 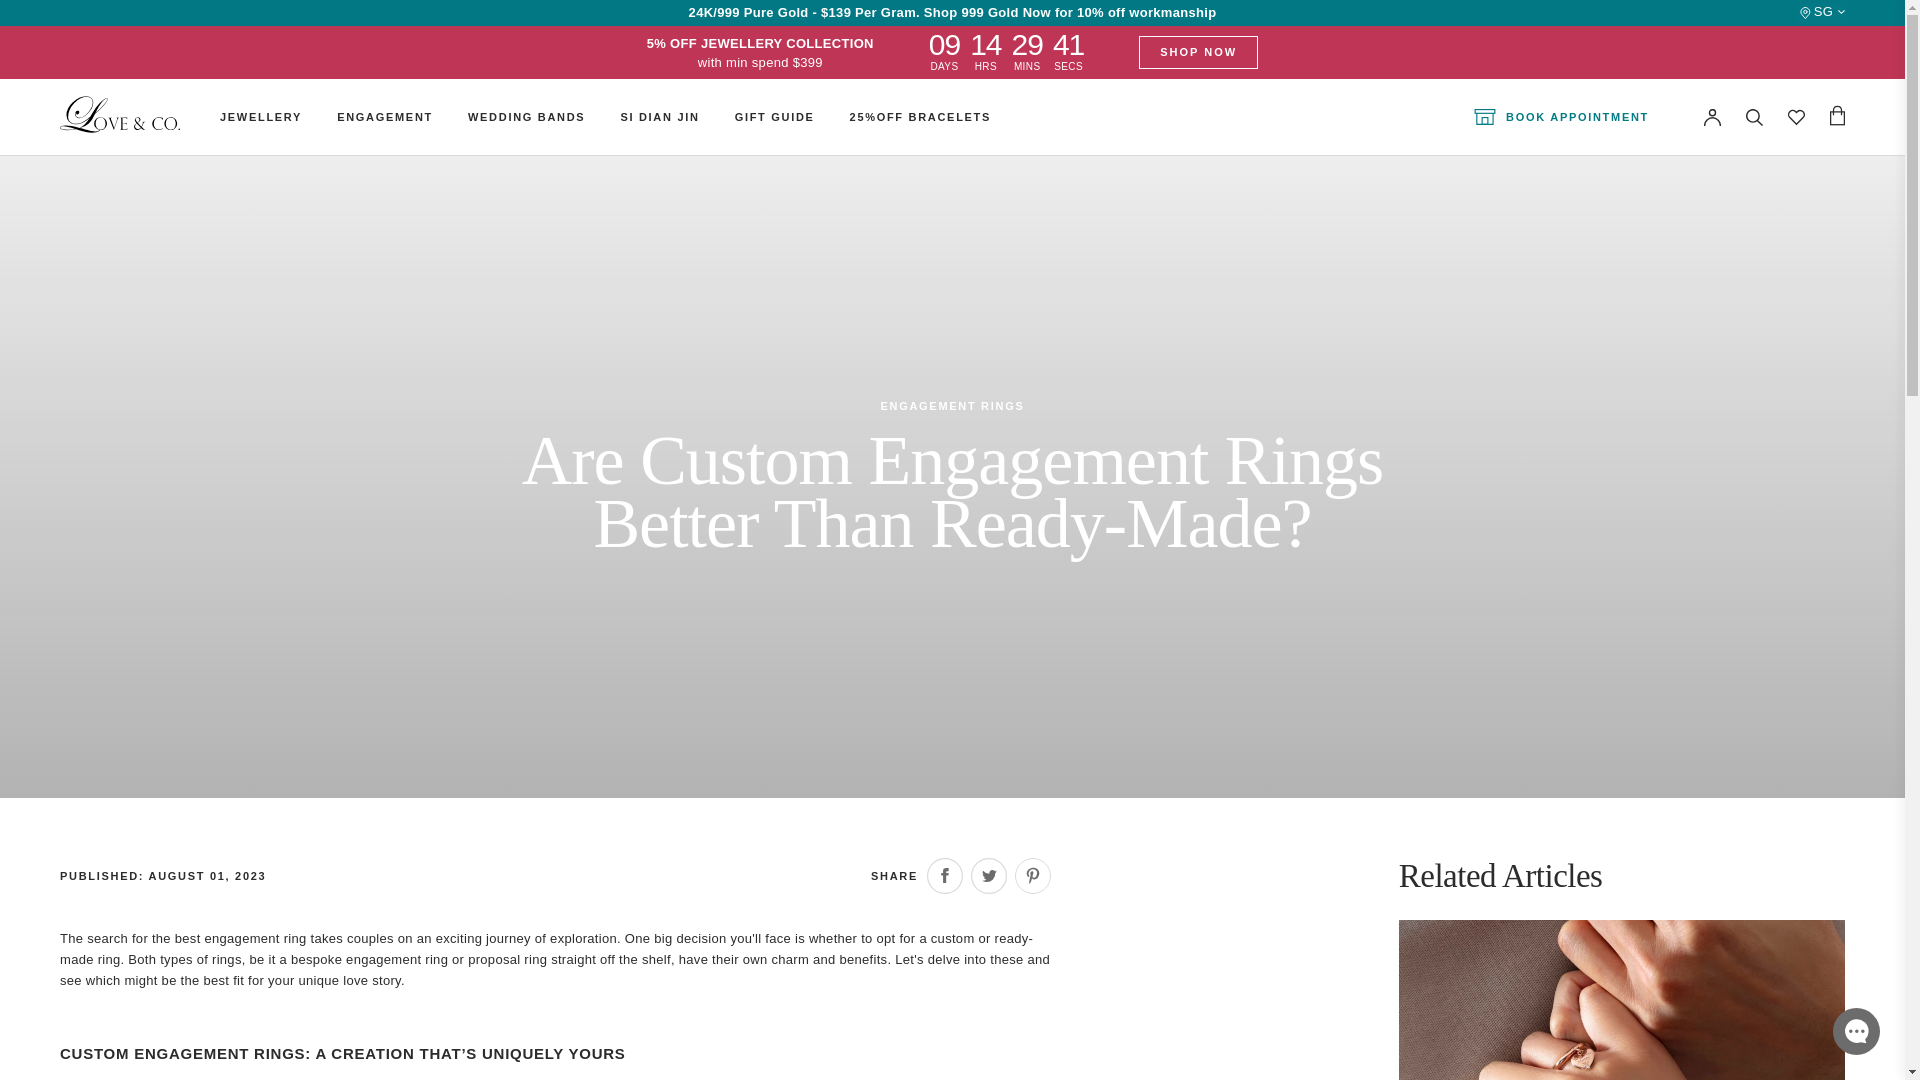 What do you see at coordinates (260, 117) in the screenshot?
I see `JEWELLERY` at bounding box center [260, 117].